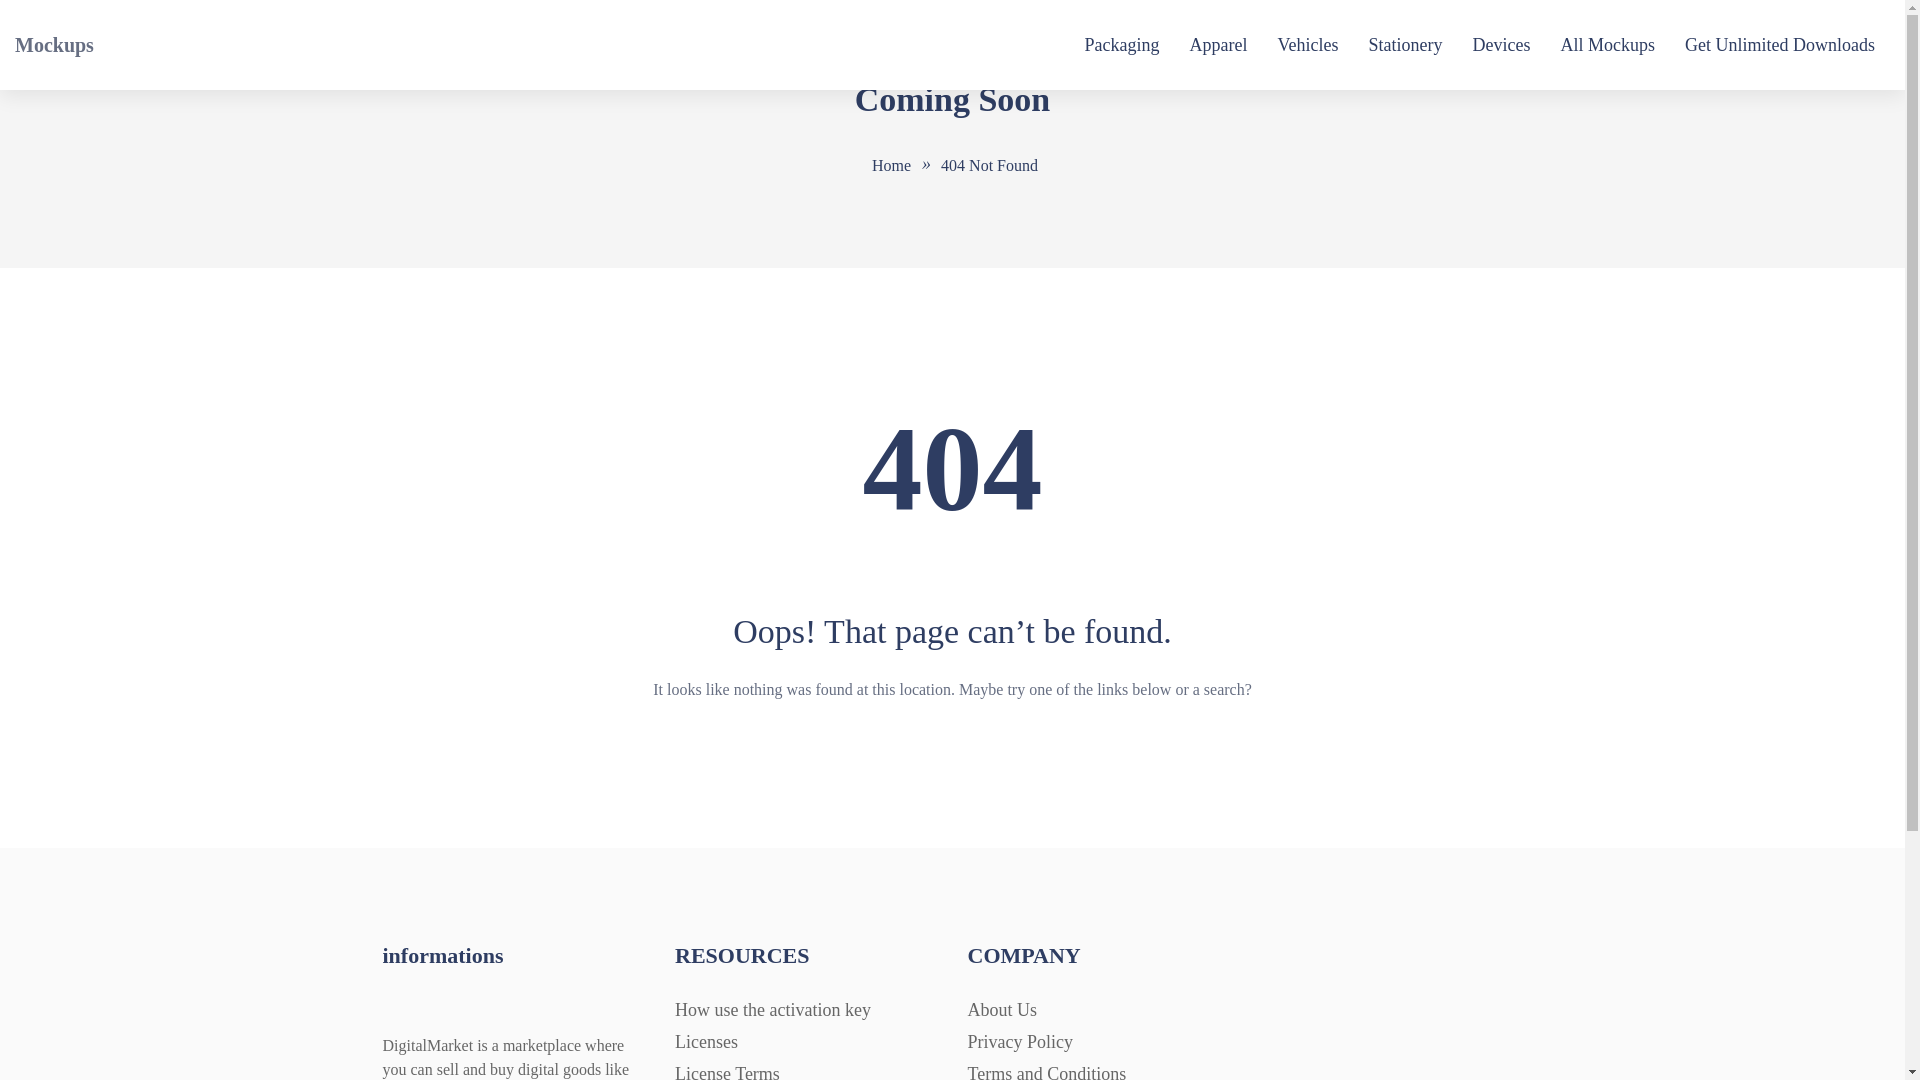  What do you see at coordinates (1047, 1072) in the screenshot?
I see `Terms and Conditions` at bounding box center [1047, 1072].